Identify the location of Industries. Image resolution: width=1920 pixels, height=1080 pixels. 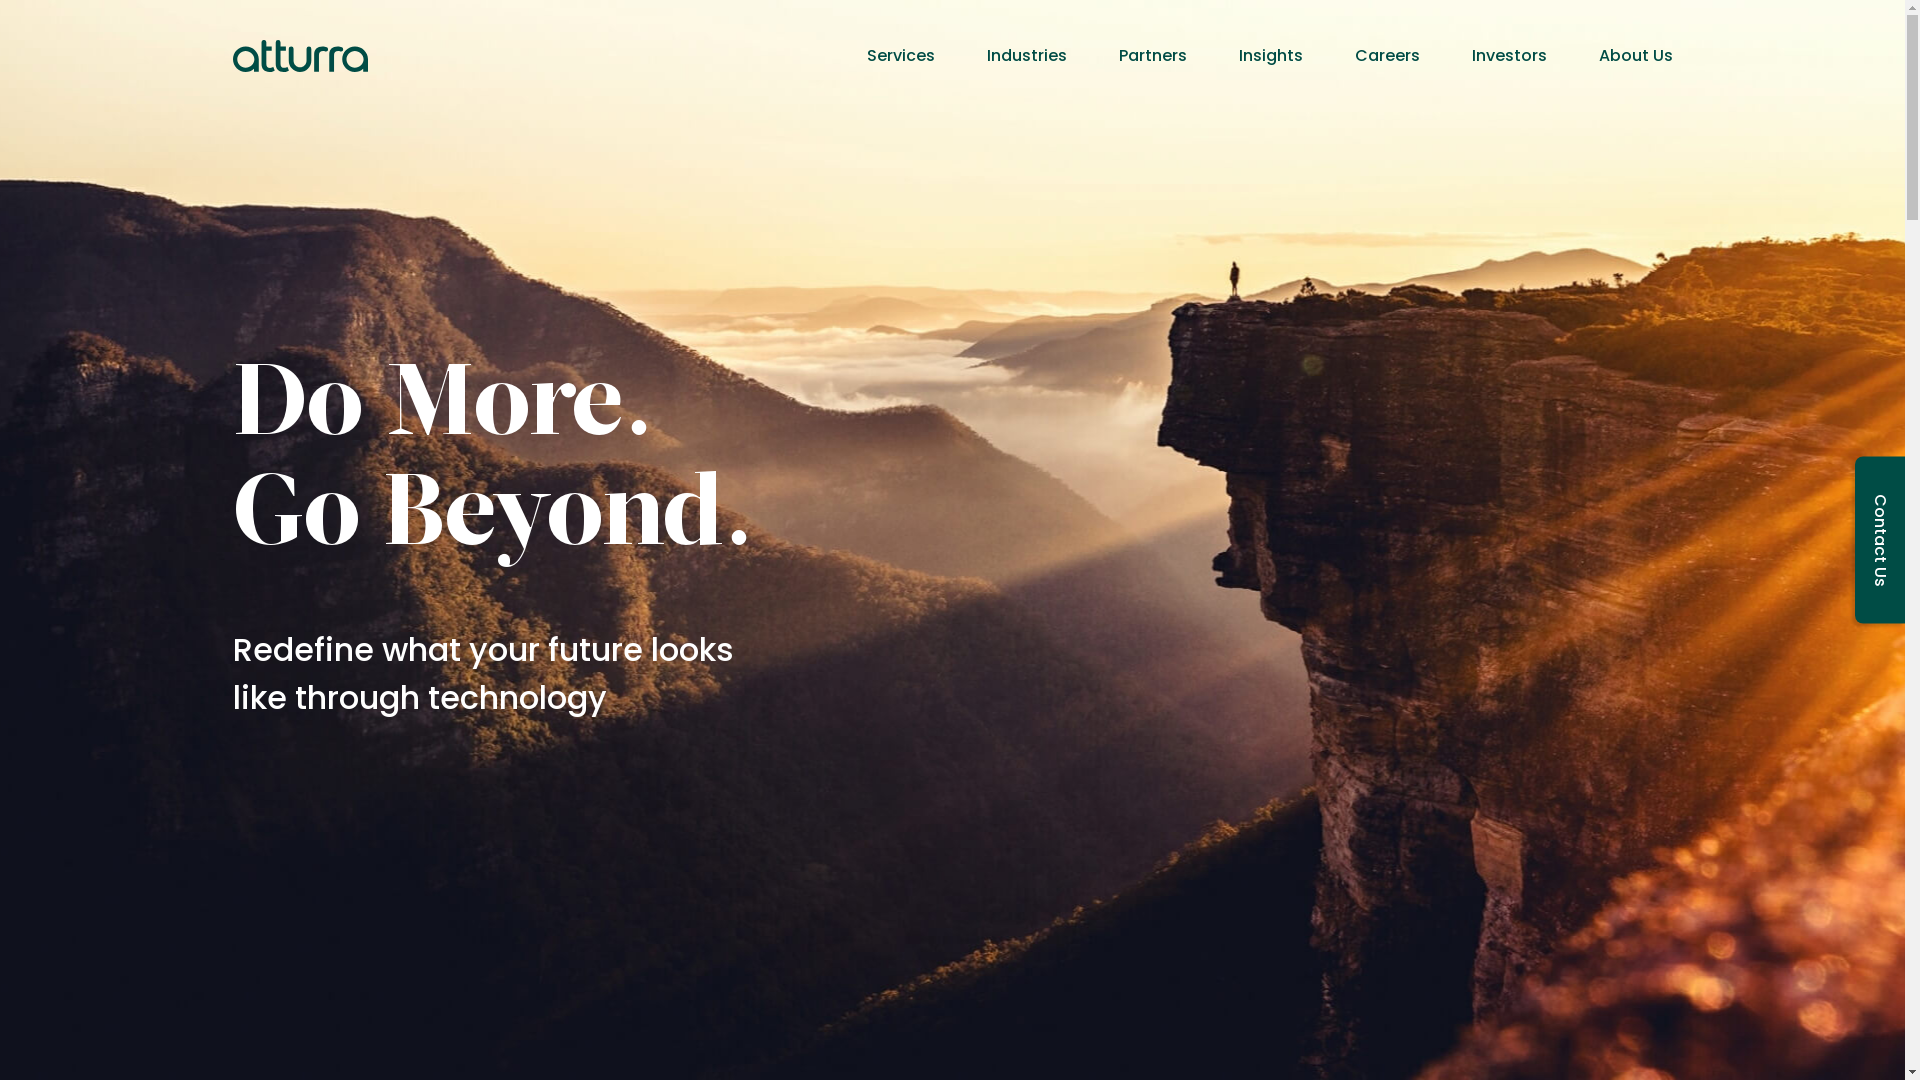
(1026, 56).